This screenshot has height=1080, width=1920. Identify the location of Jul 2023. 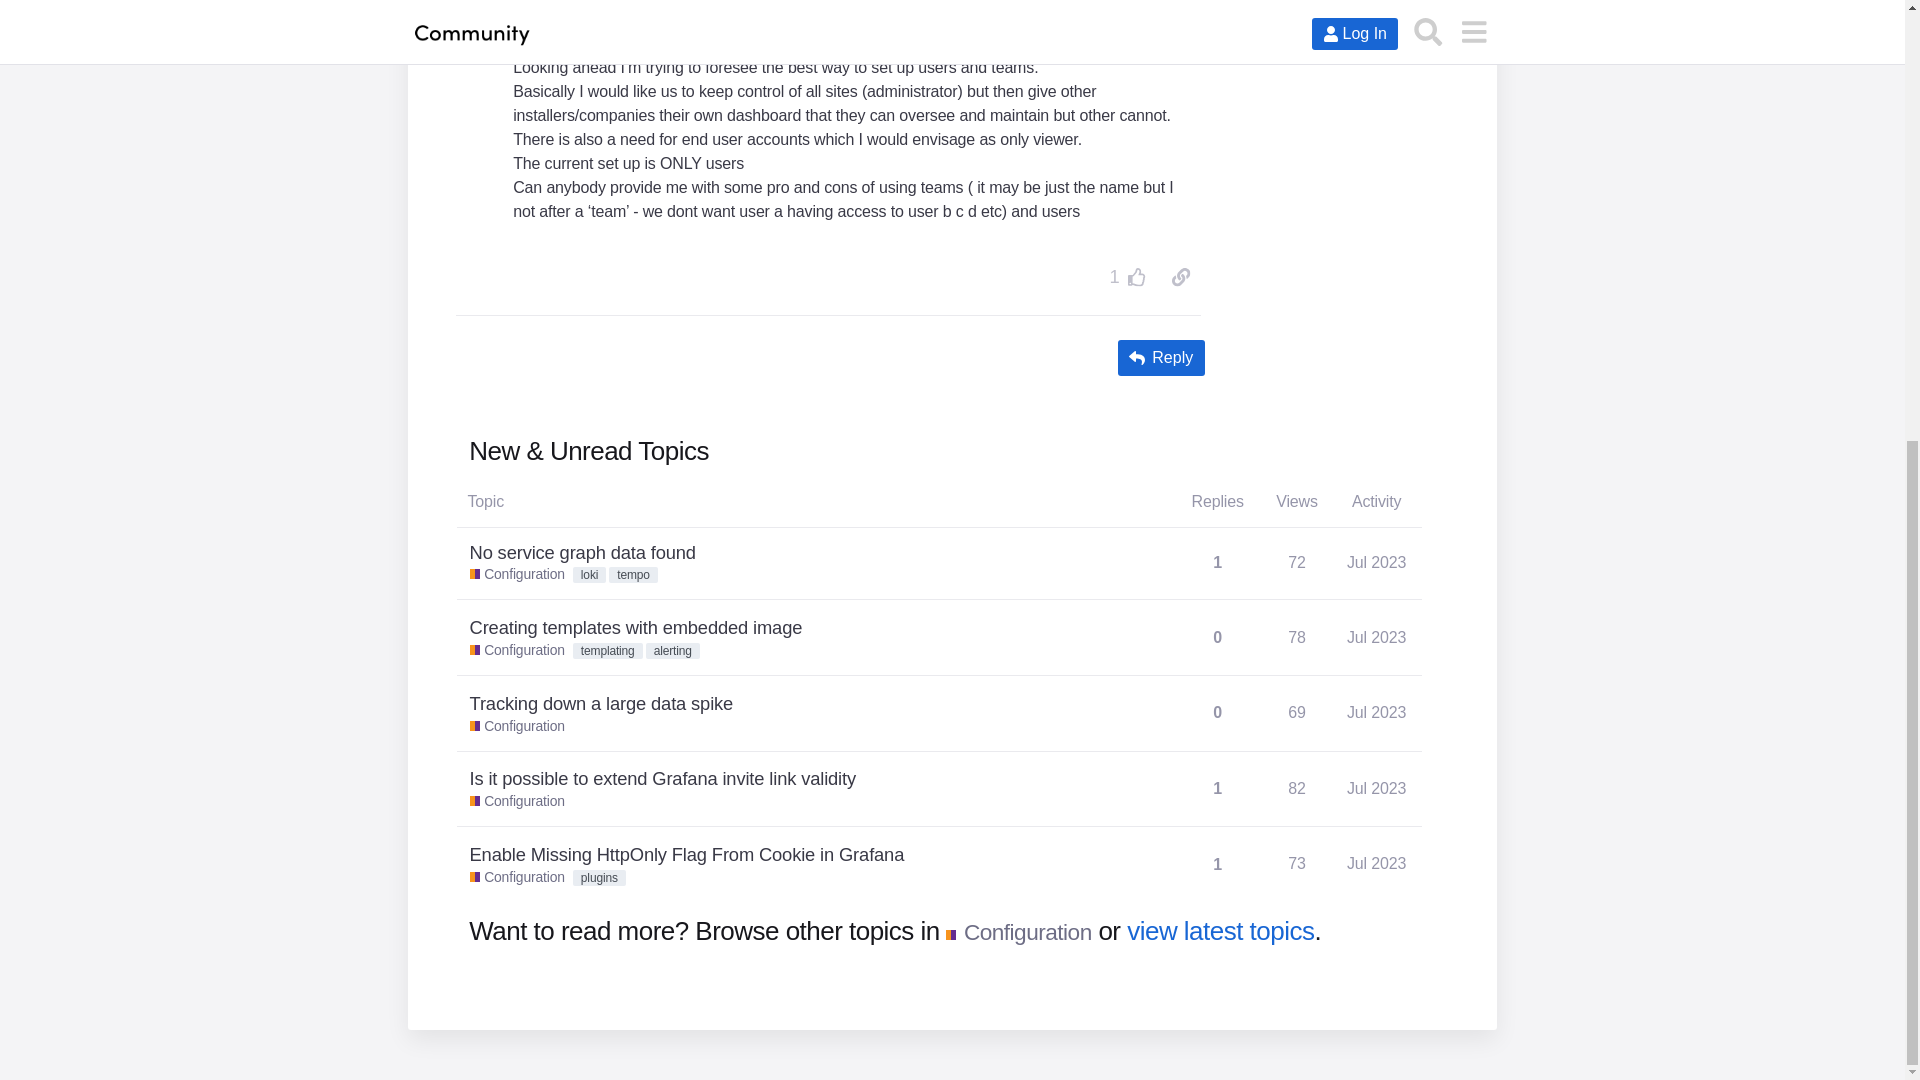
(589, 575).